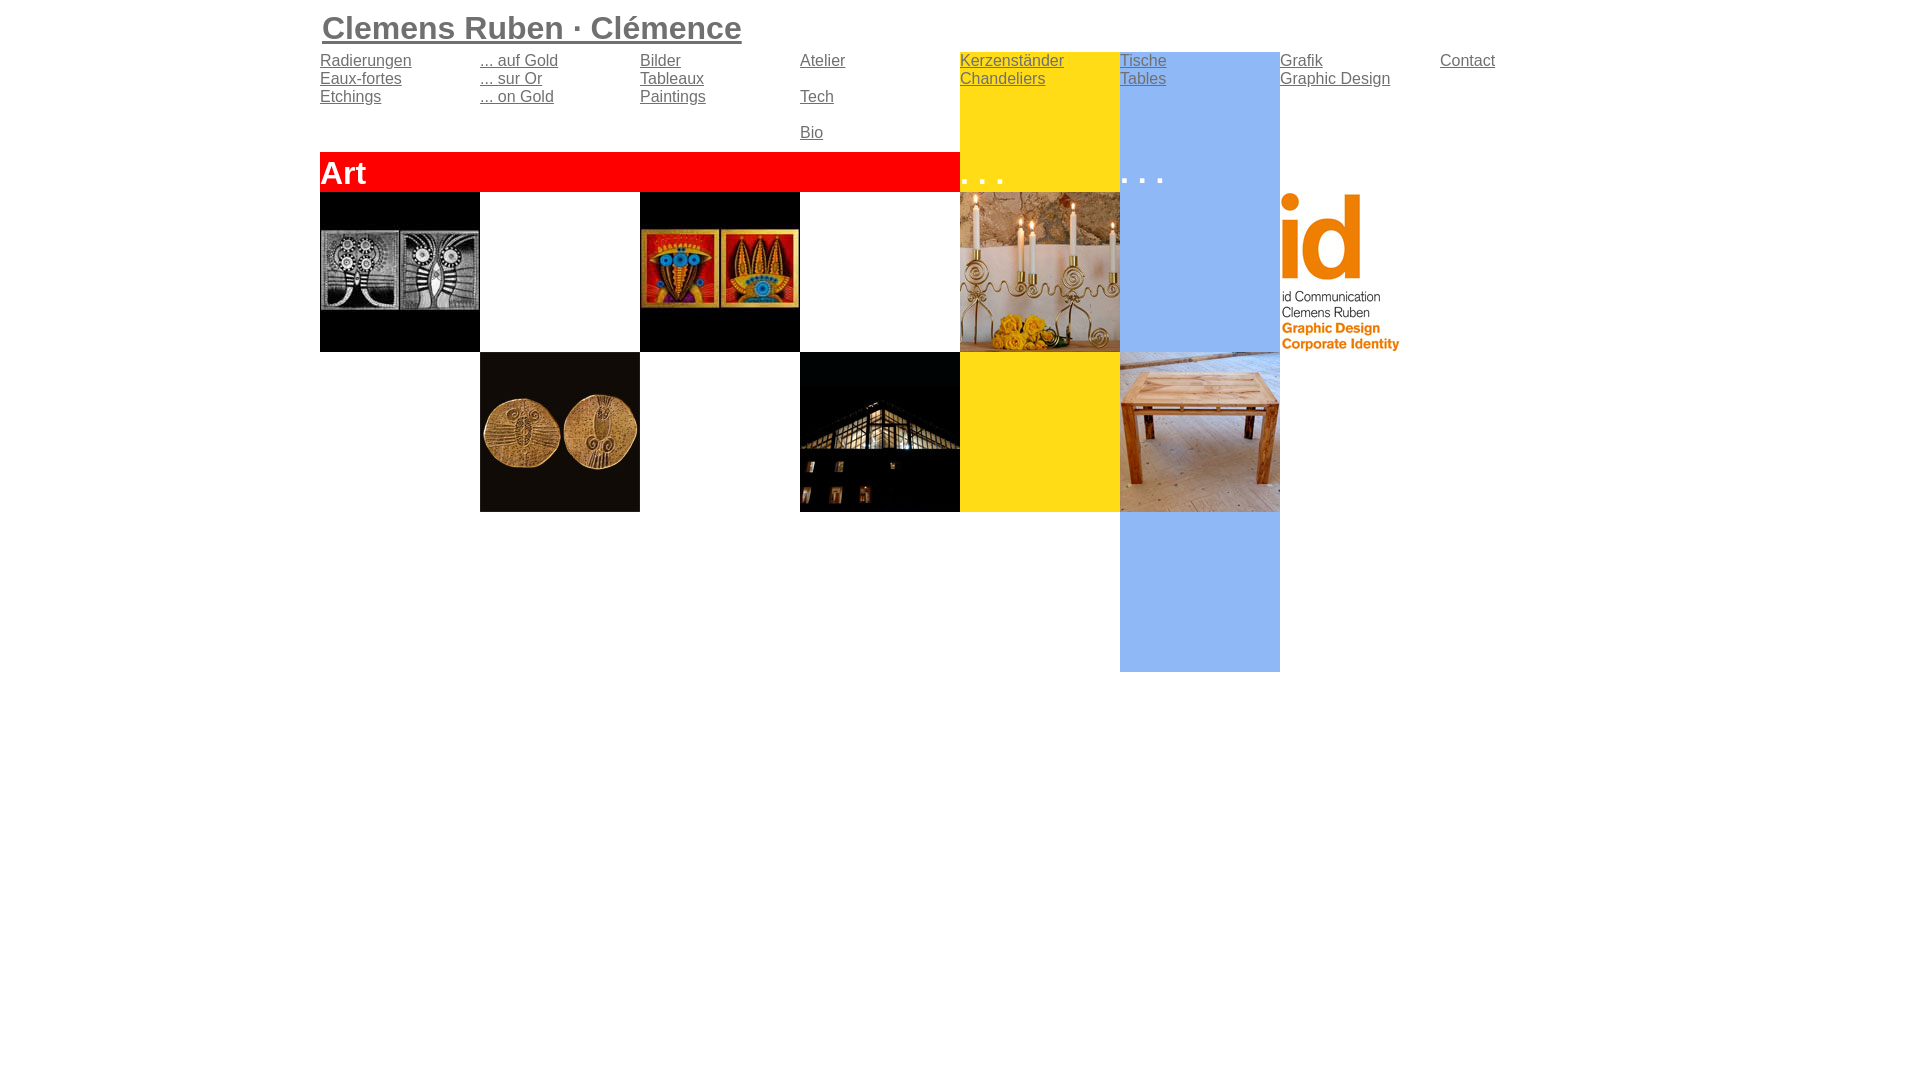  Describe the element at coordinates (366, 78) in the screenshot. I see `Radierungen
Eaux-fortes
Etchings` at that location.